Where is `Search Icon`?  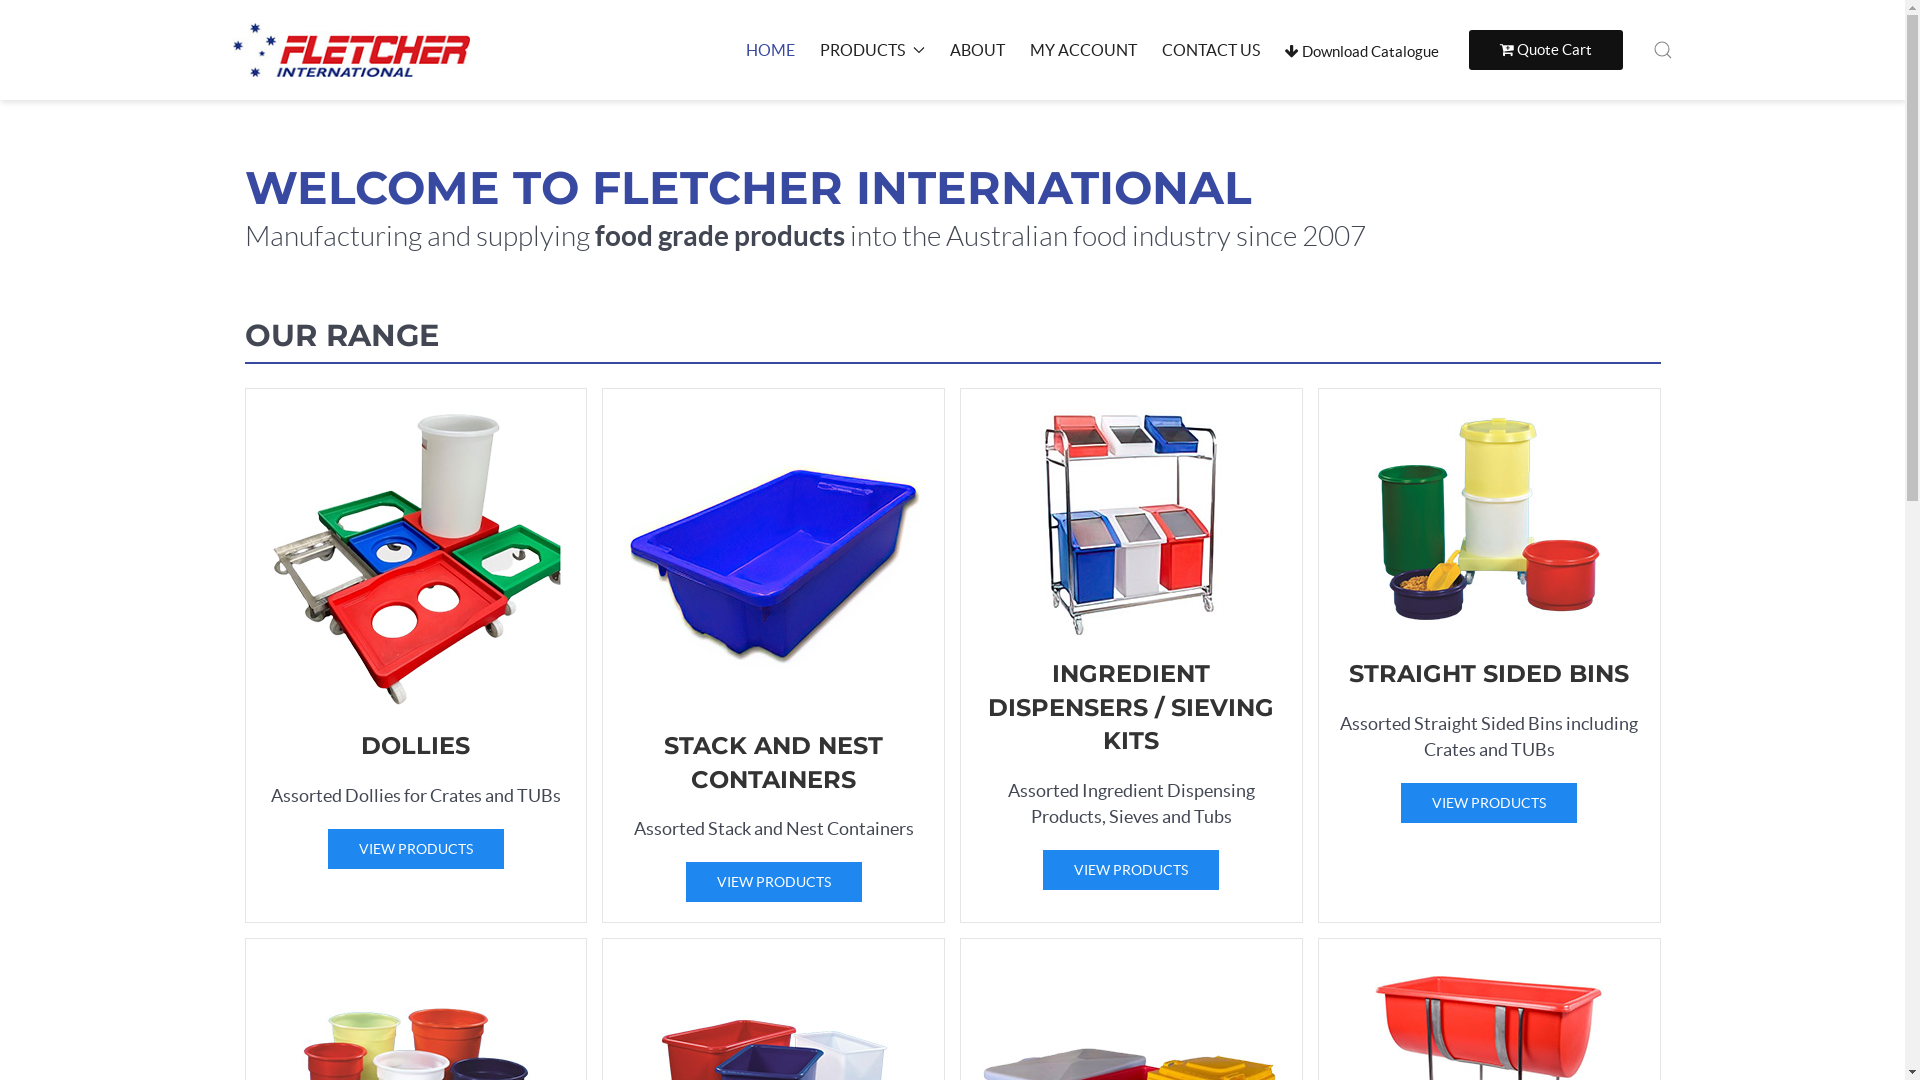
Search Icon is located at coordinates (1662, 50).